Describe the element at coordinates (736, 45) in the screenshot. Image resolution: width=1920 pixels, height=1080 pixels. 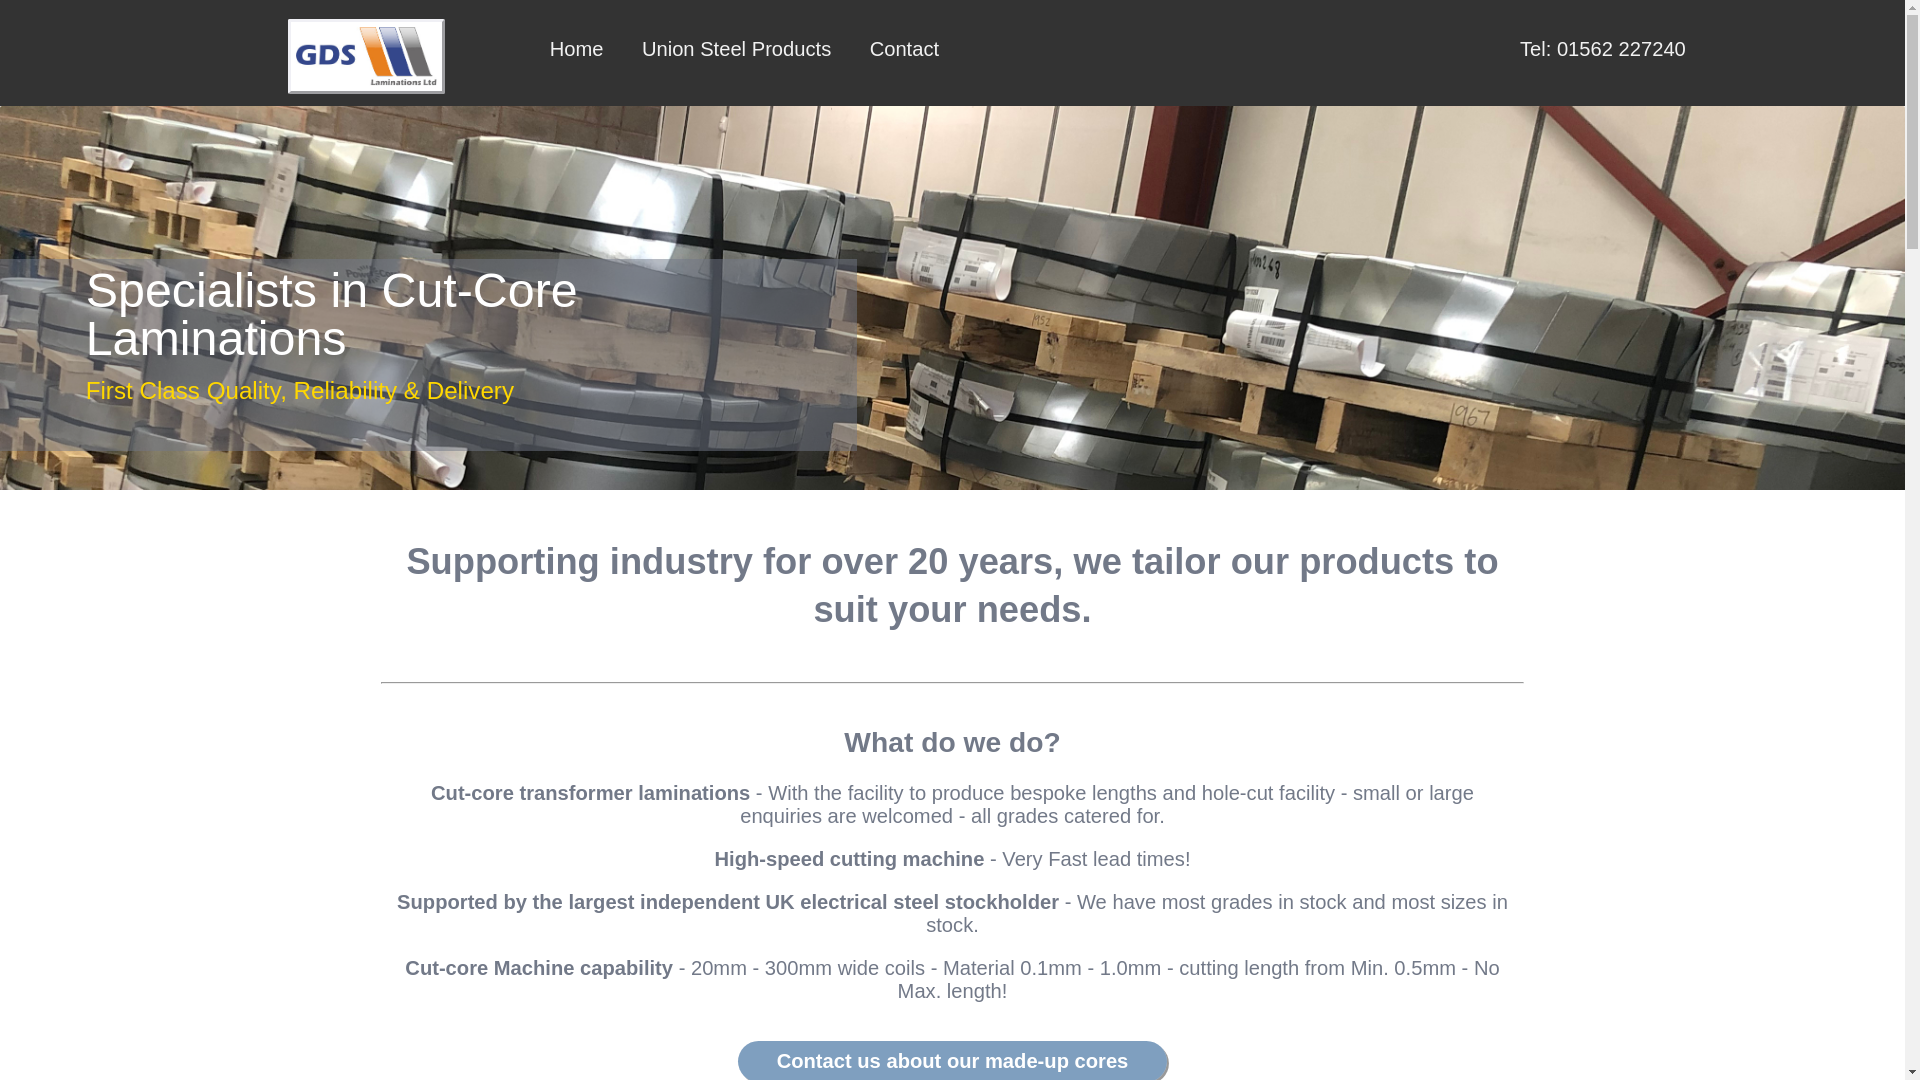
I see `Union Steel Products` at that location.